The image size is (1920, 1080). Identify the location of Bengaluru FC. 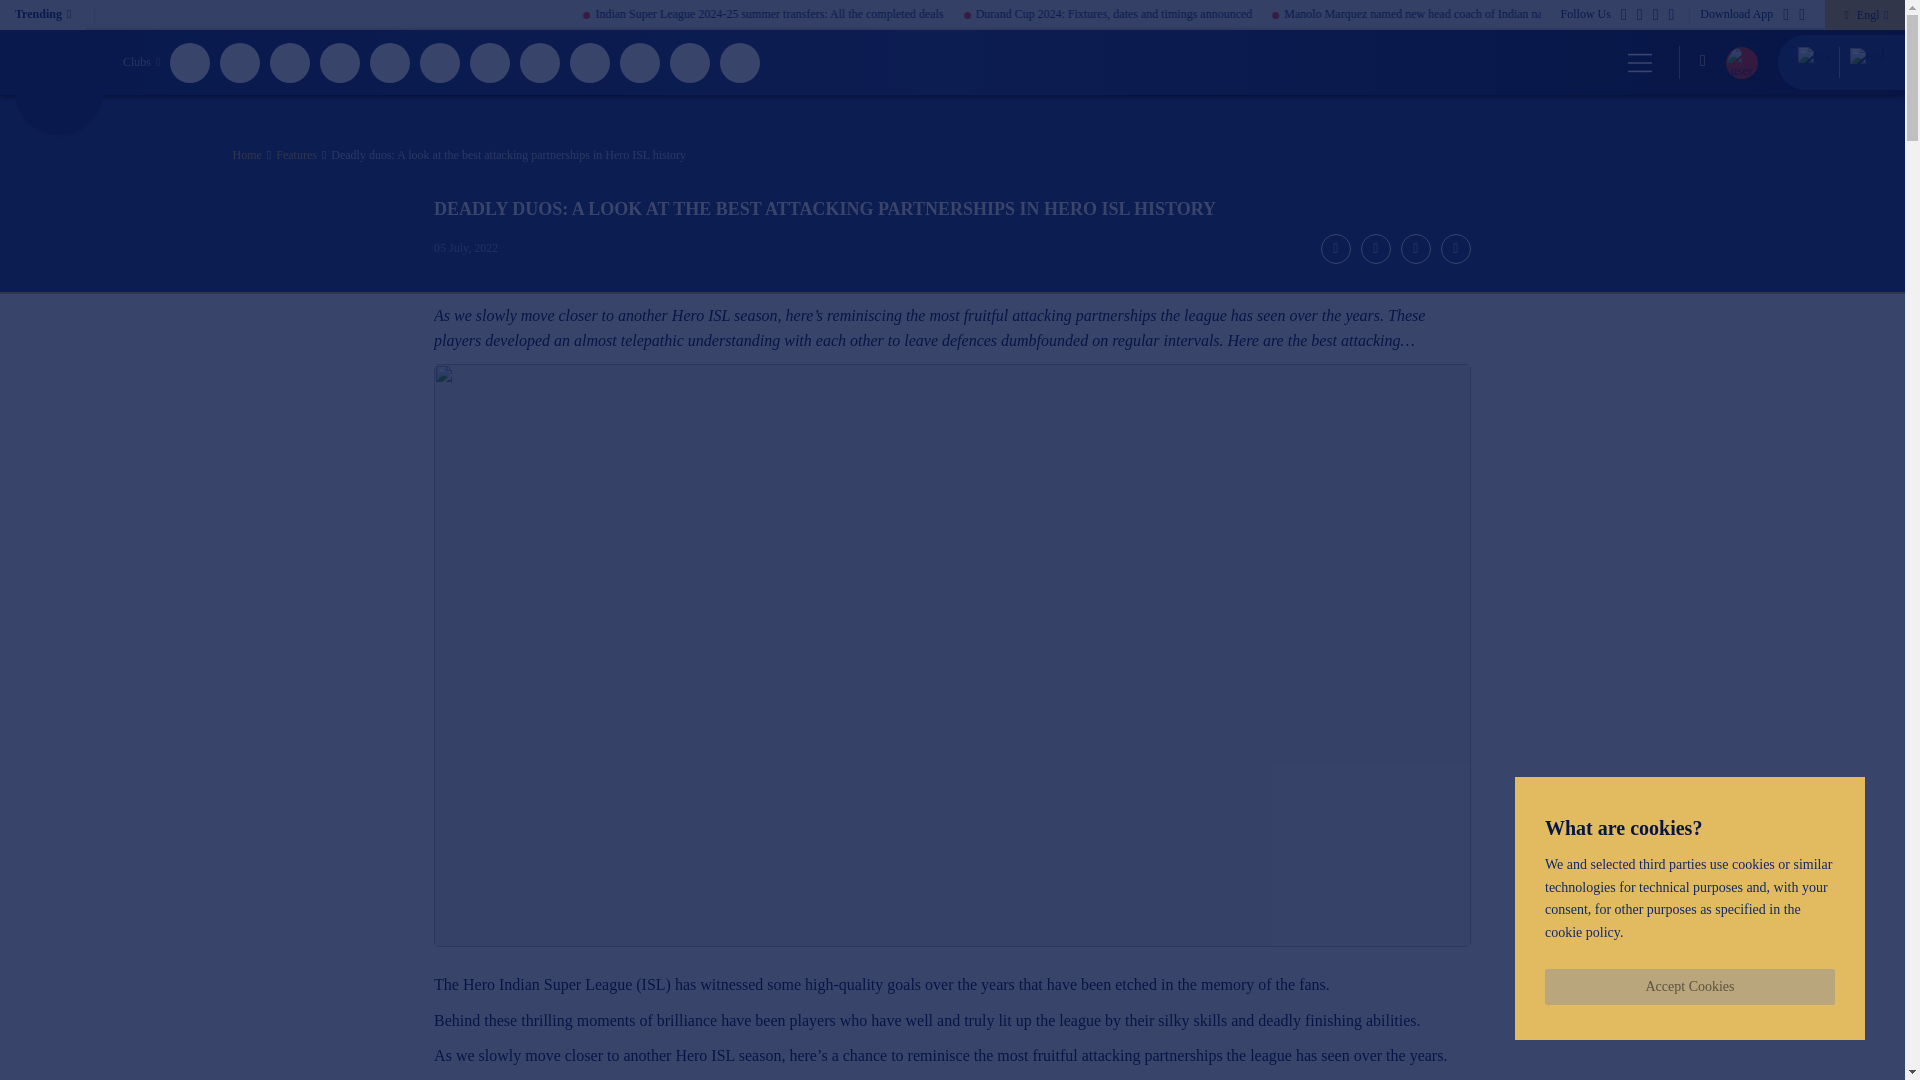
(190, 62).